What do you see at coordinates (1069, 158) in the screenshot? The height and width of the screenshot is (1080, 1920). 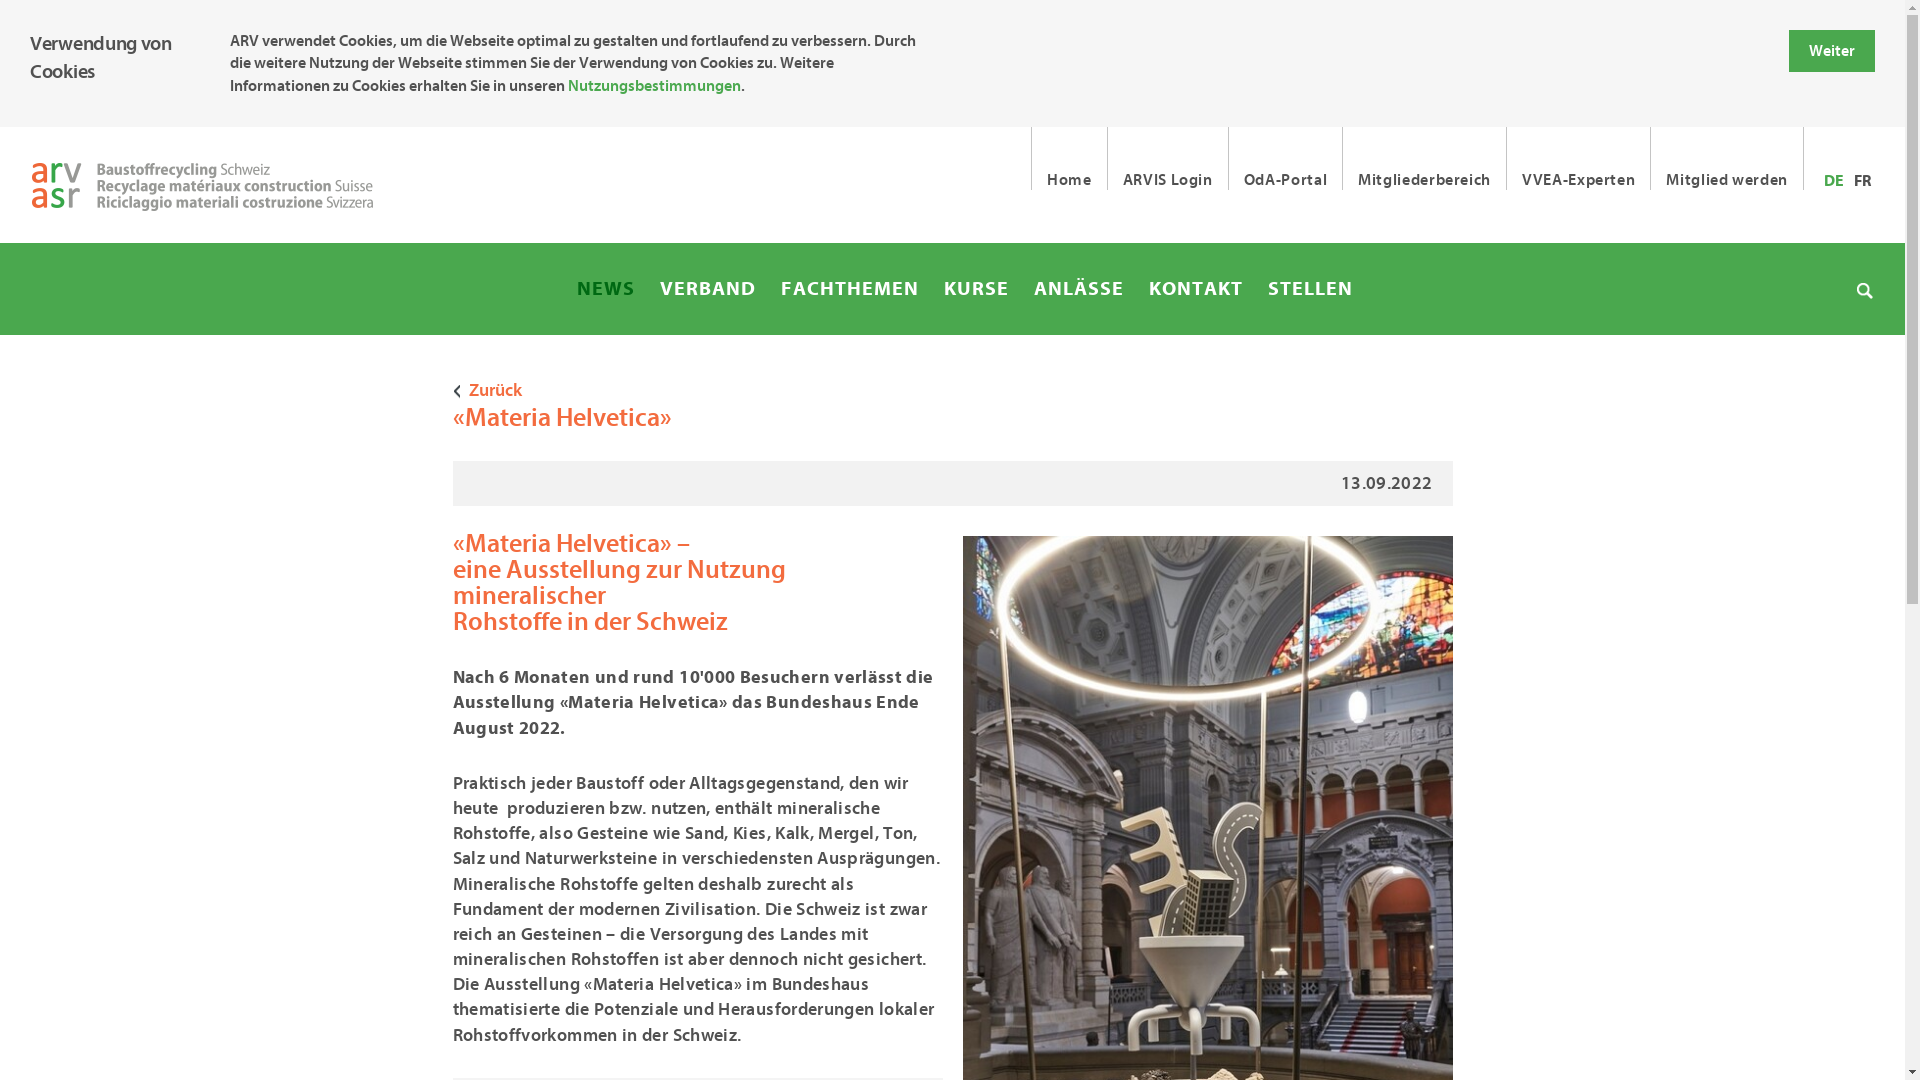 I see `Home` at bounding box center [1069, 158].